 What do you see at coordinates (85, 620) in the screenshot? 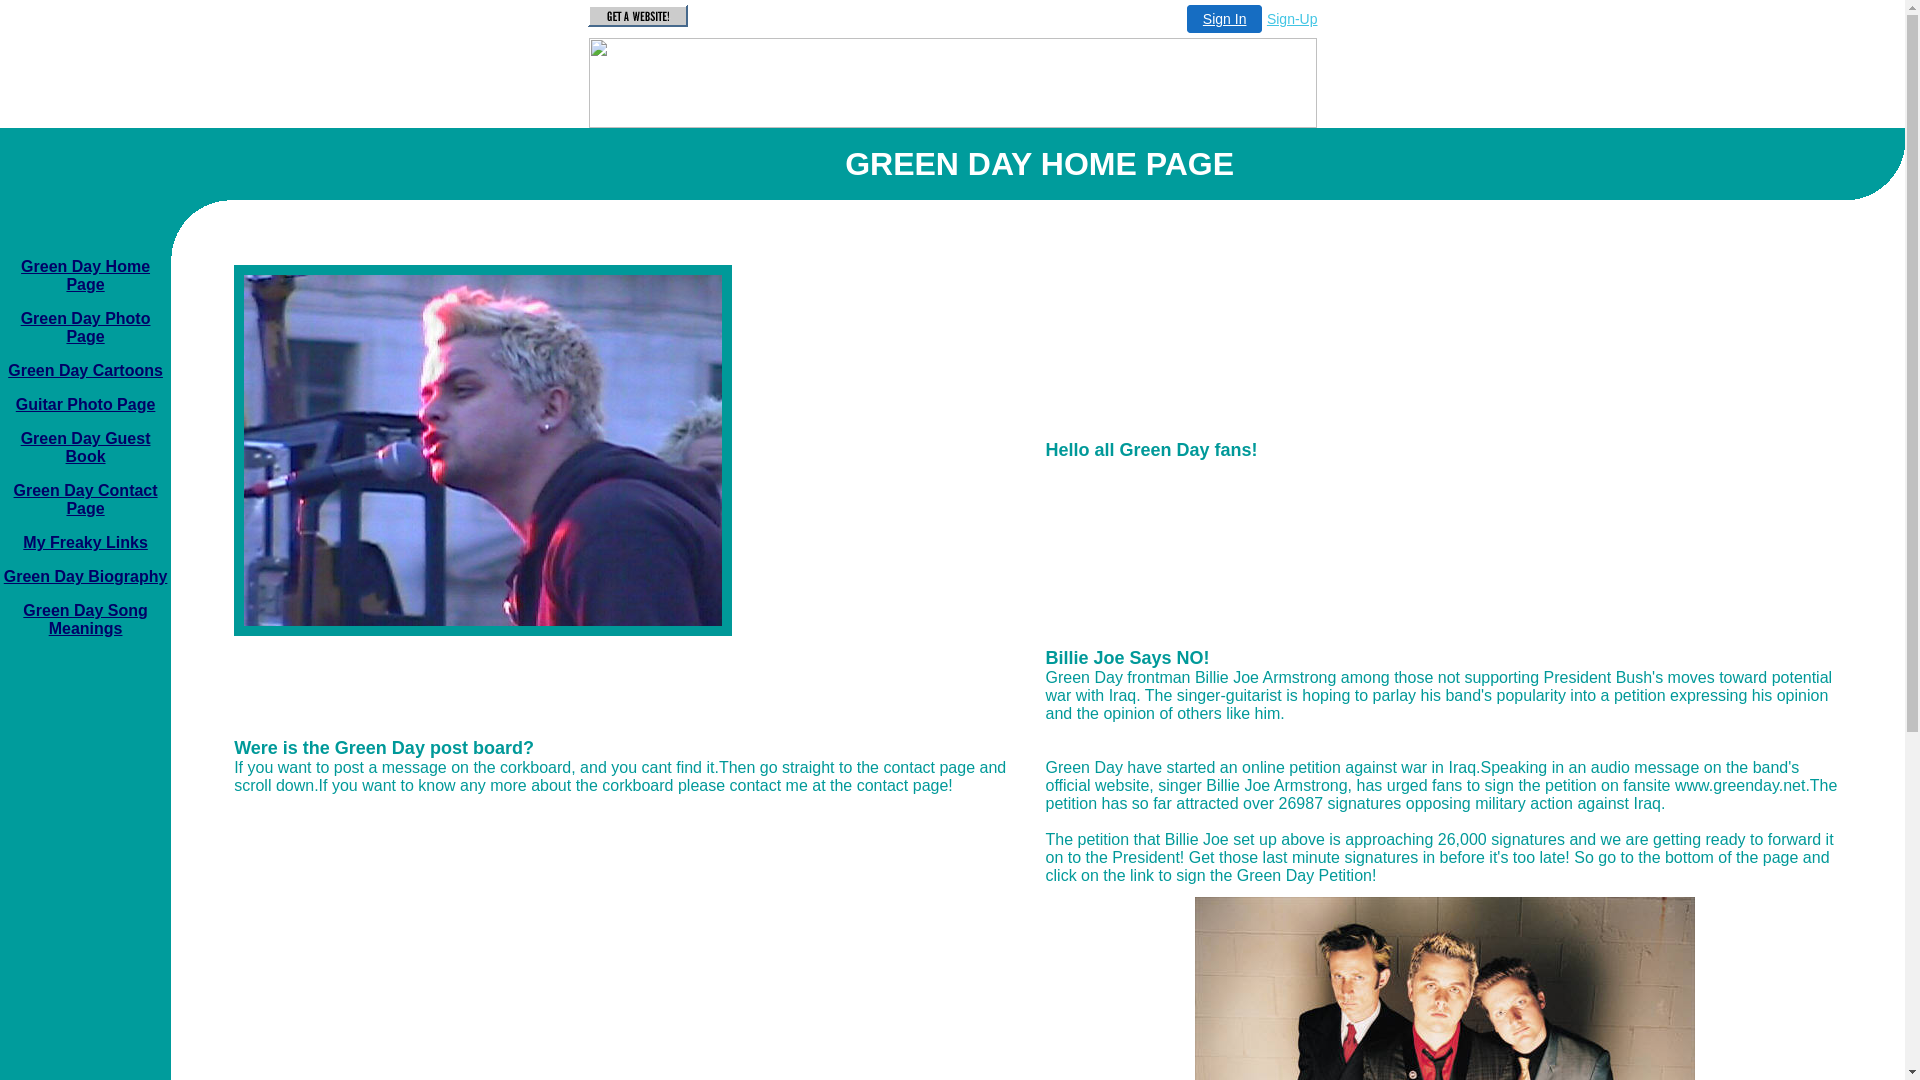
I see `Green Day Song Meanings` at bounding box center [85, 620].